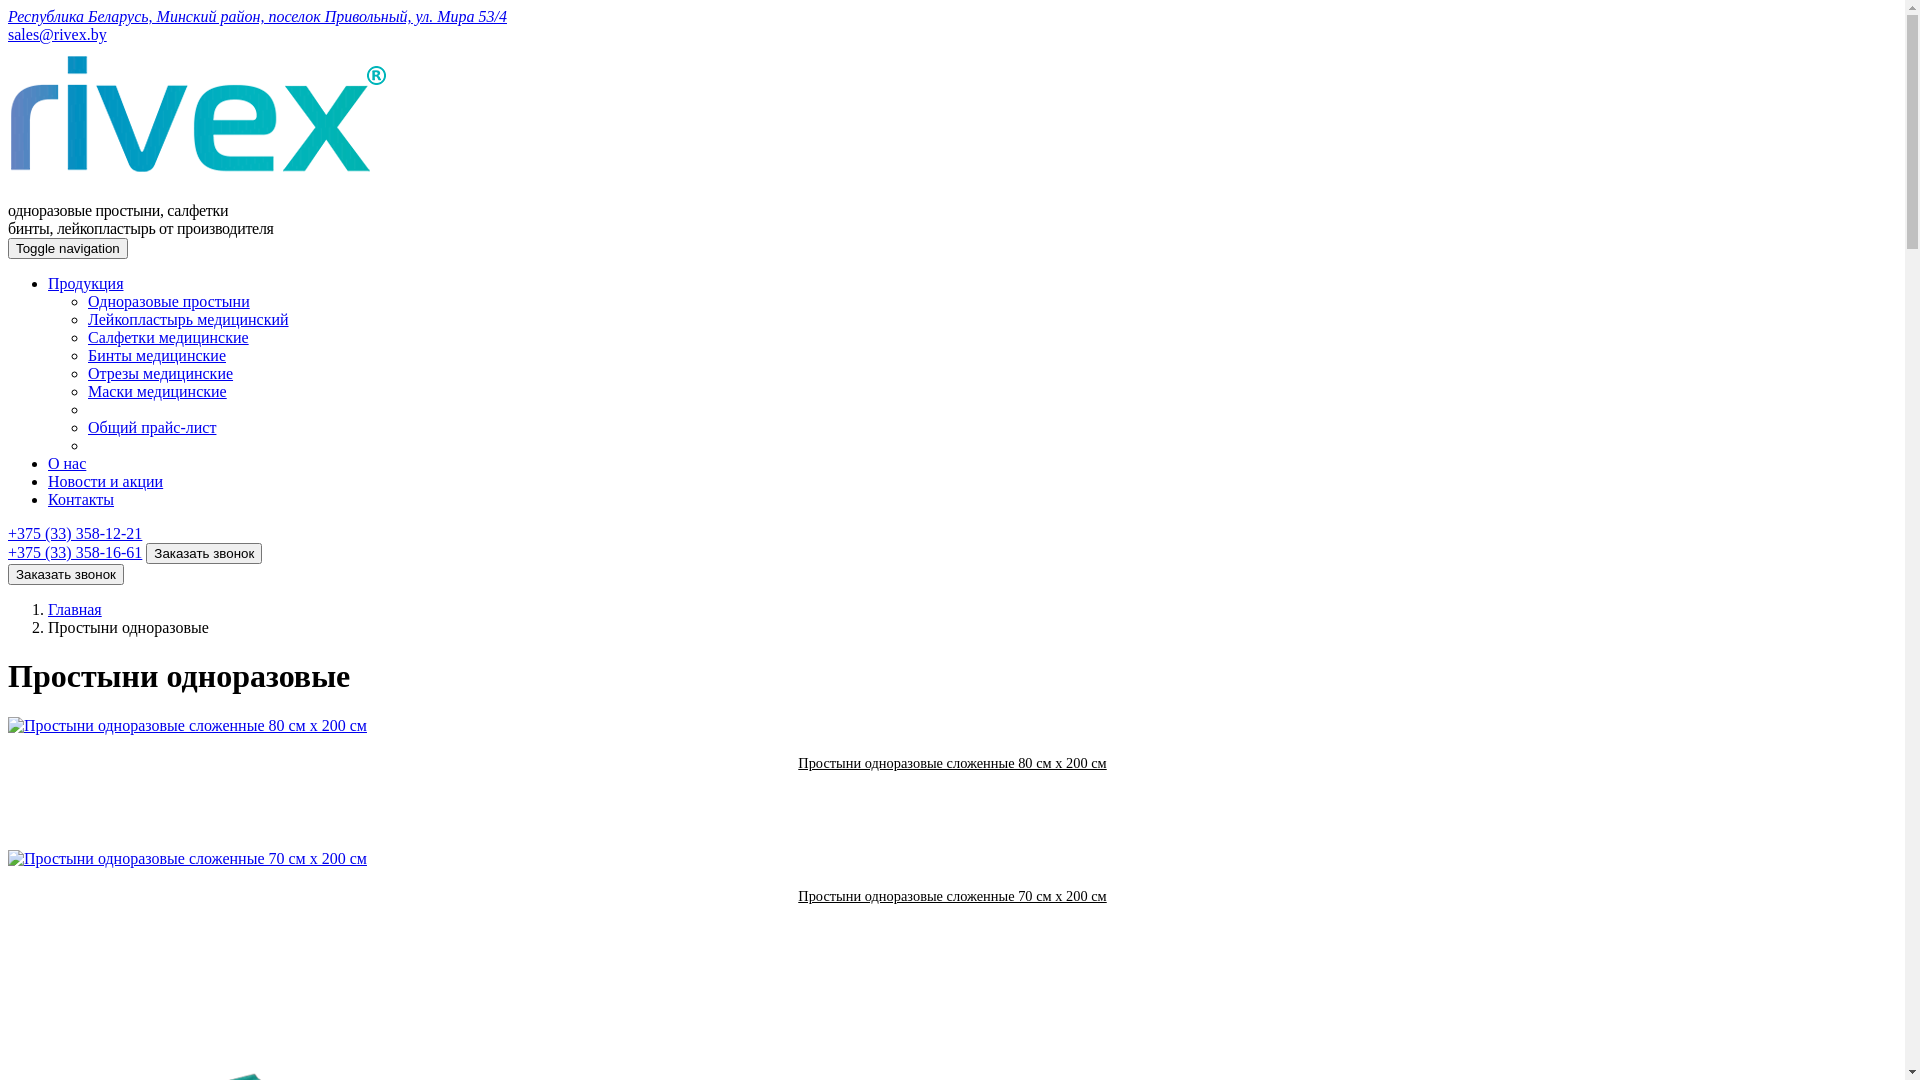 The width and height of the screenshot is (1920, 1080). What do you see at coordinates (68, 248) in the screenshot?
I see `Toggle navigation` at bounding box center [68, 248].